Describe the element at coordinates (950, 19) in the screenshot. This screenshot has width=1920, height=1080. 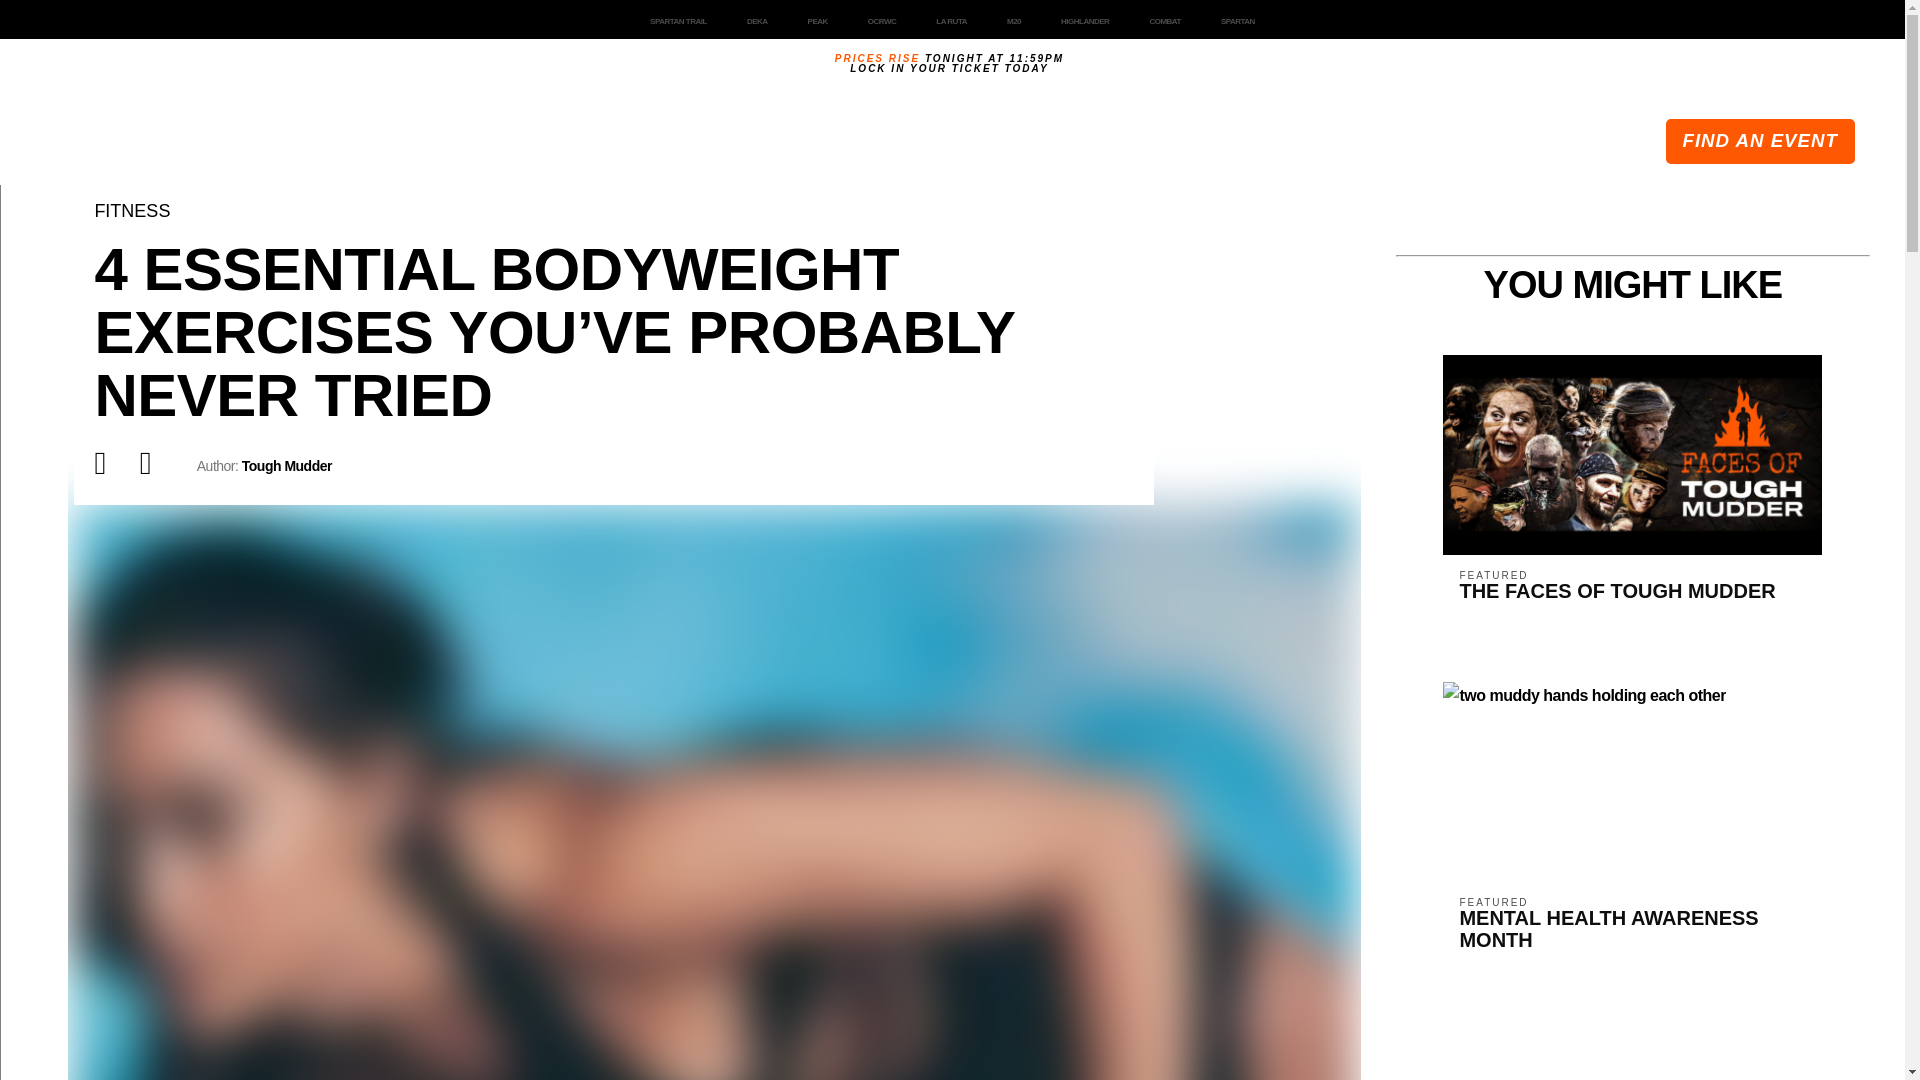
I see `LA RUTA` at that location.